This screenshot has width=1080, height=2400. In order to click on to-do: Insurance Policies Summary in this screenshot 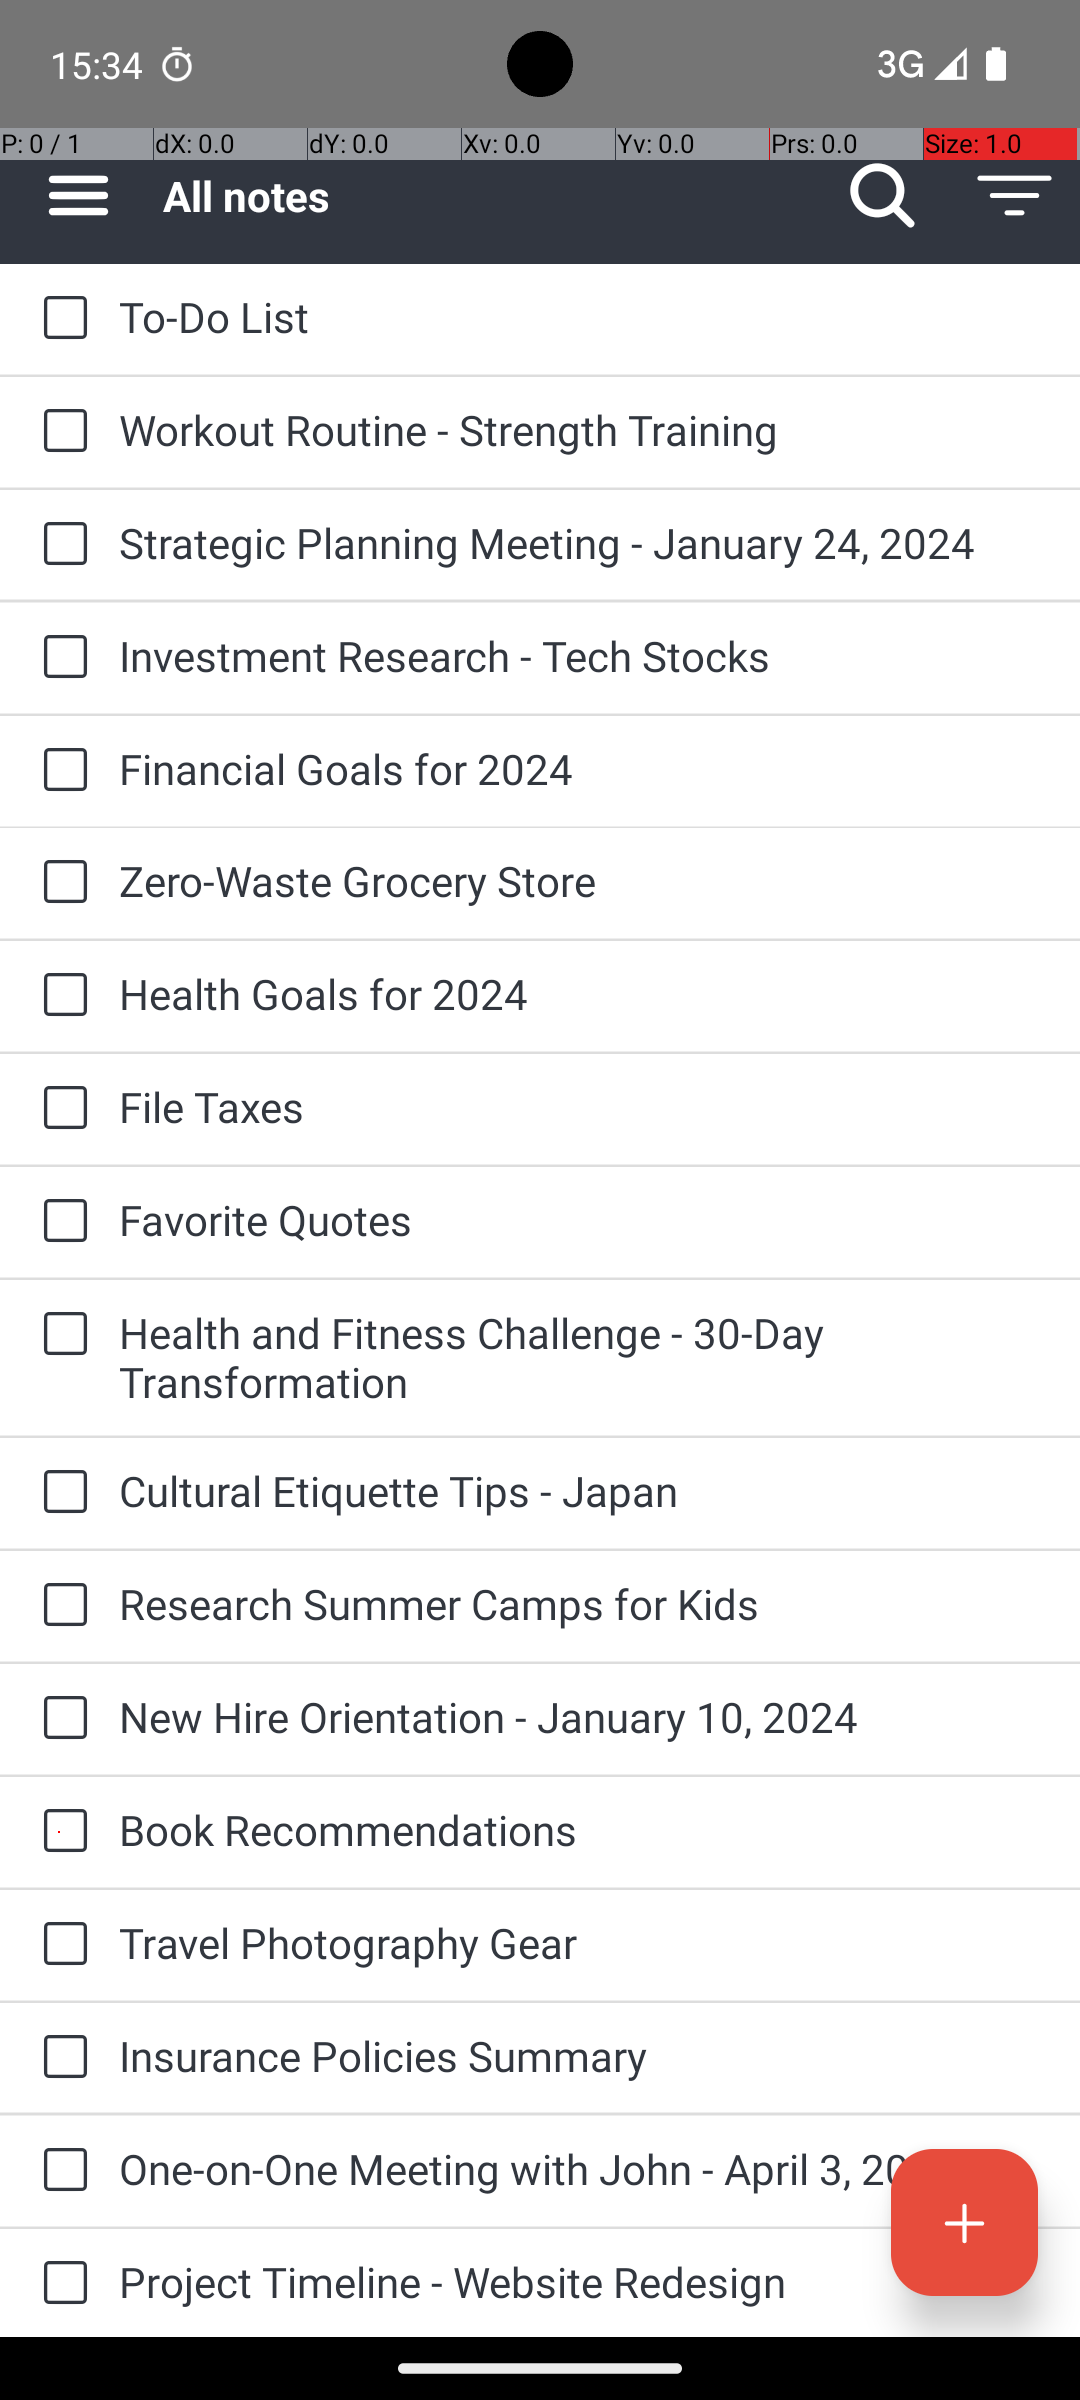, I will do `click(60, 2058)`.